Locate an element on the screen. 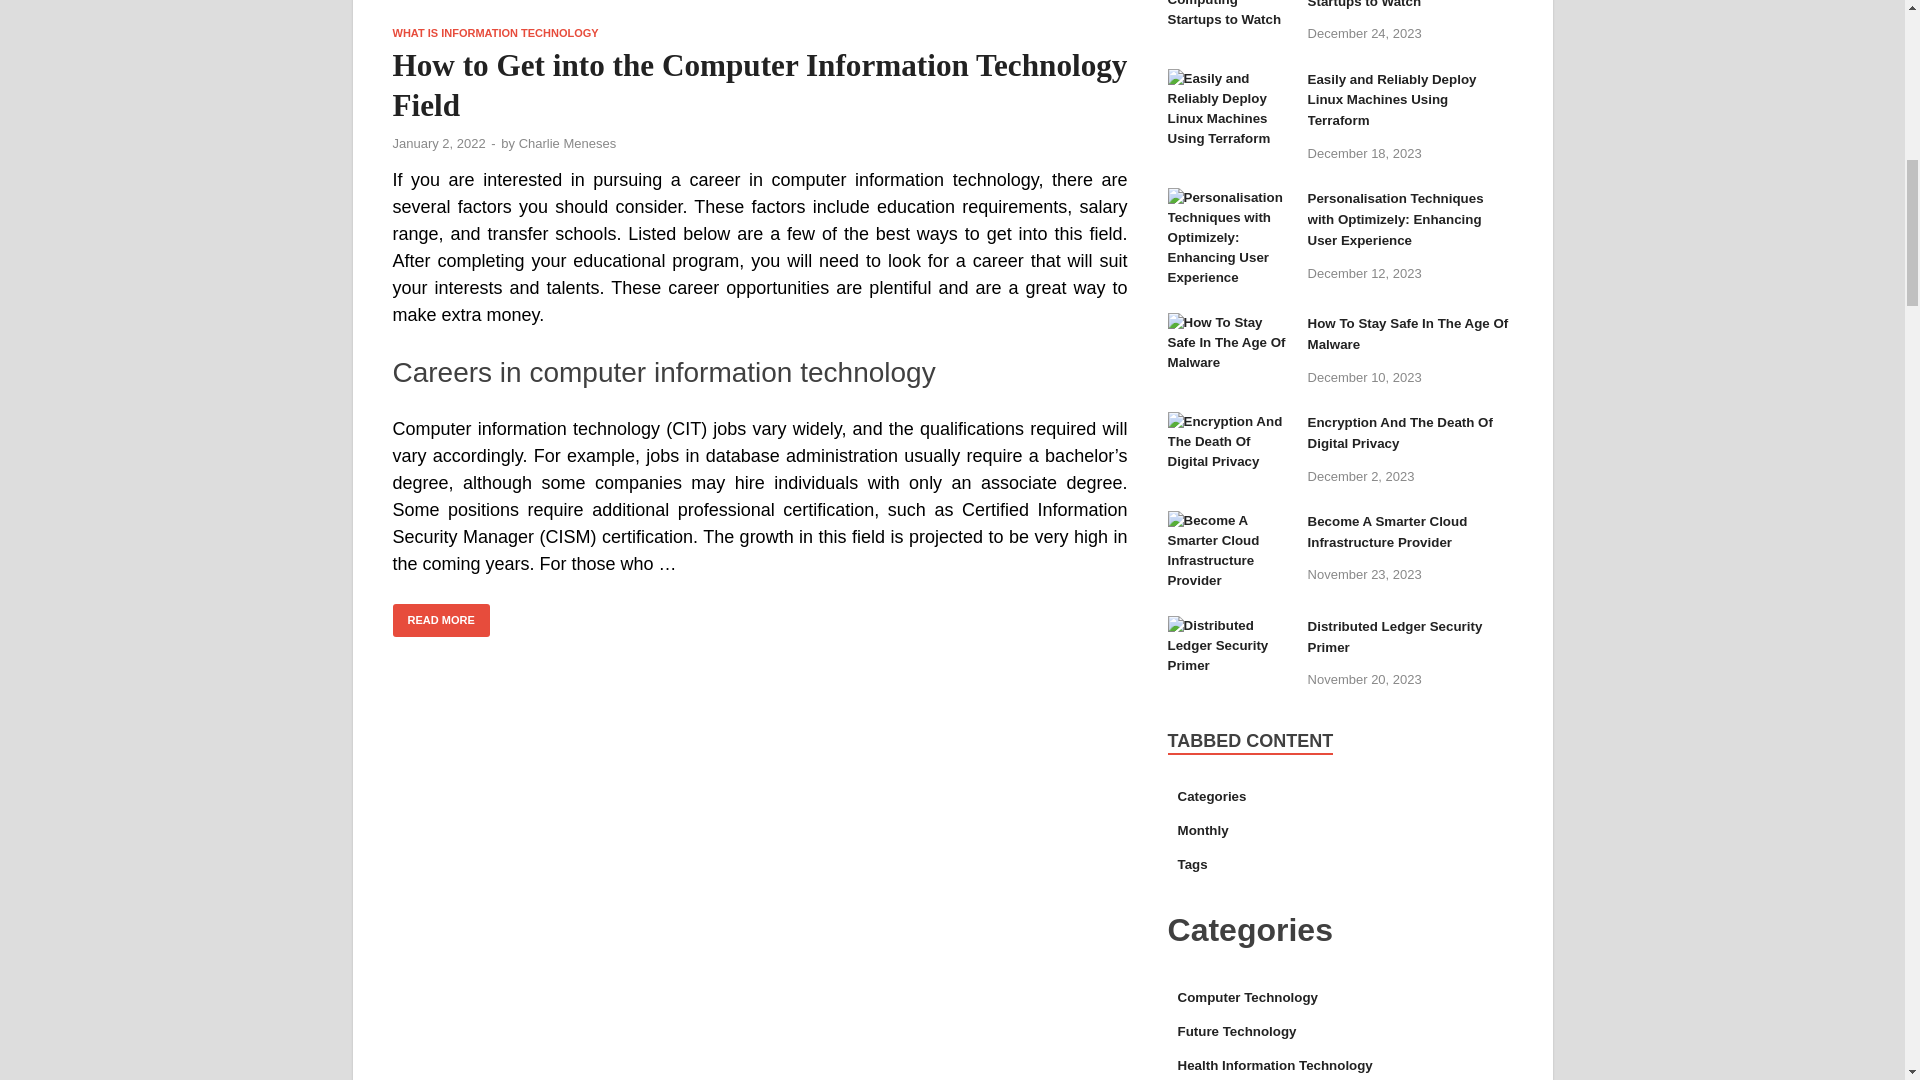 The image size is (1920, 1080). How to Get into the Computer Information Technology Field is located at coordinates (759, 86).